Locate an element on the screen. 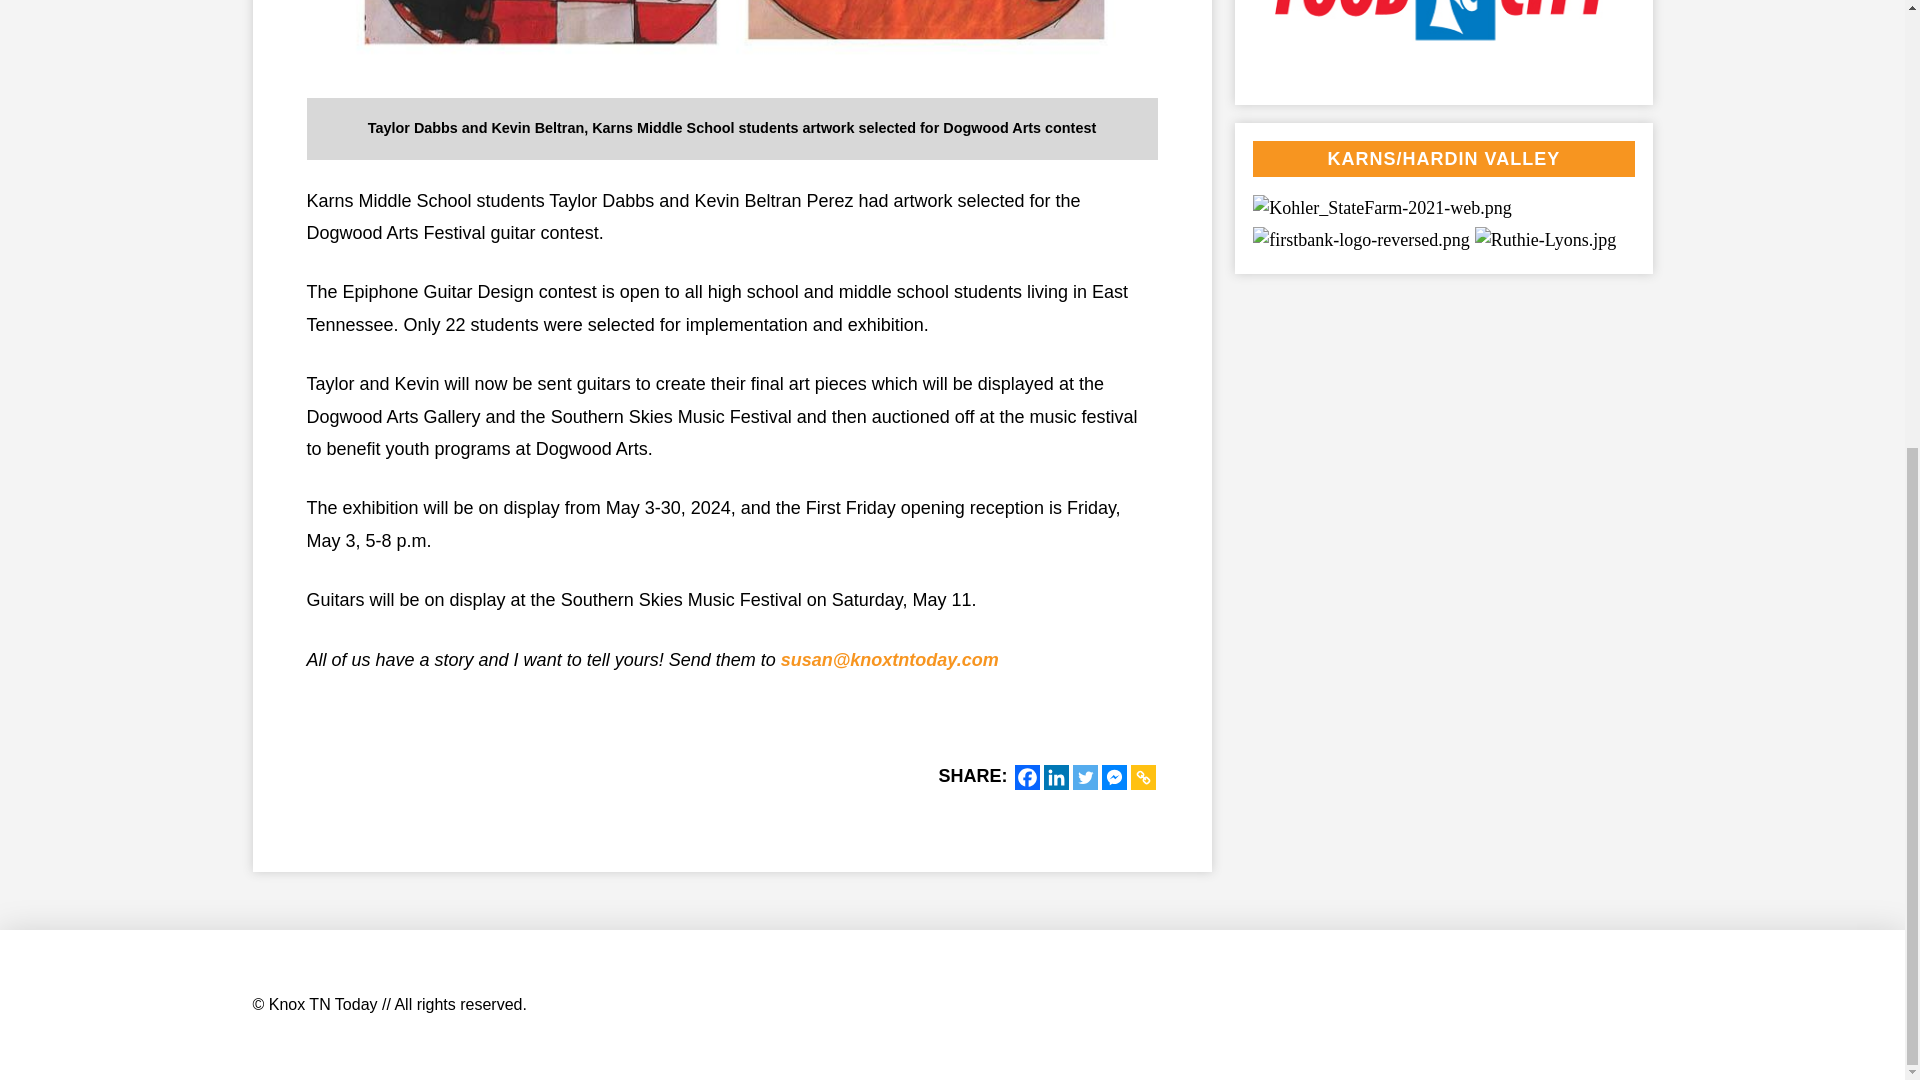  Facebook is located at coordinates (1026, 776).